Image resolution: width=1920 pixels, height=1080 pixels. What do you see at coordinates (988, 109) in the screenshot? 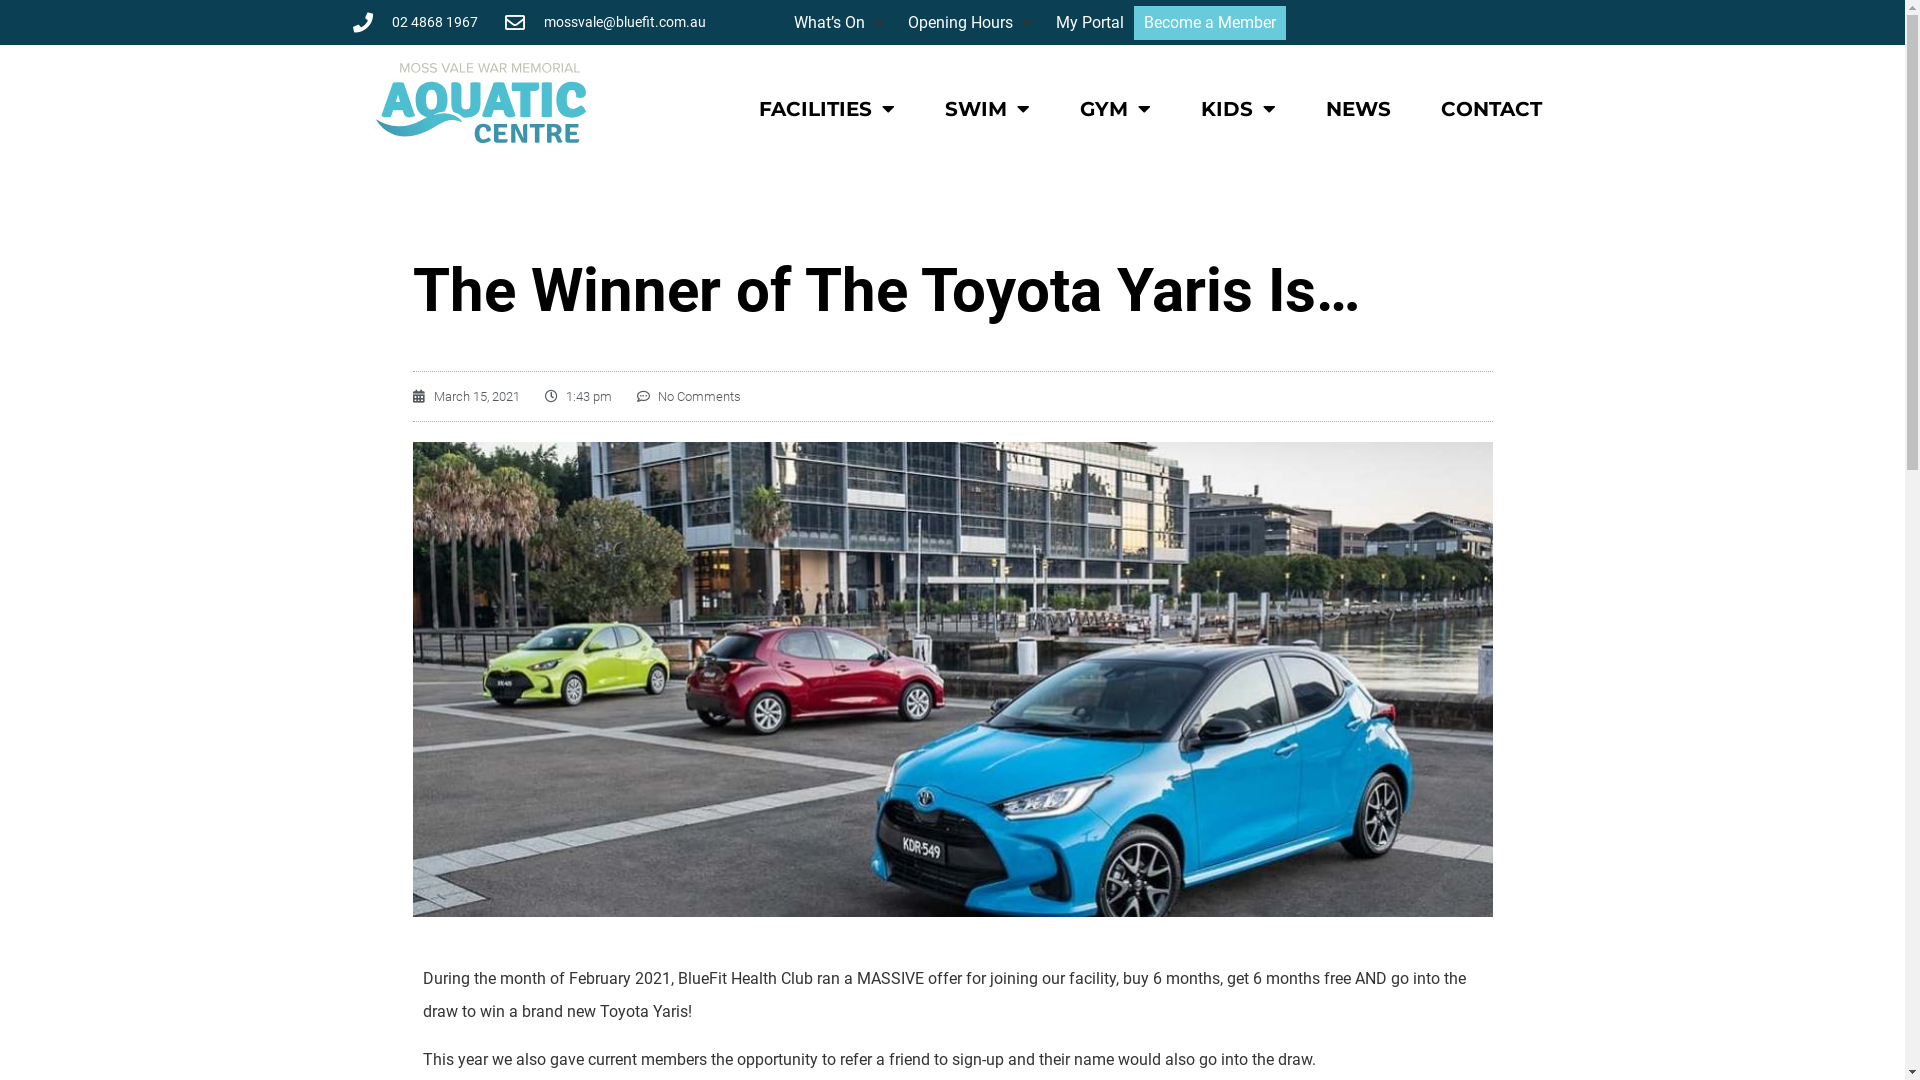
I see `SWIM` at bounding box center [988, 109].